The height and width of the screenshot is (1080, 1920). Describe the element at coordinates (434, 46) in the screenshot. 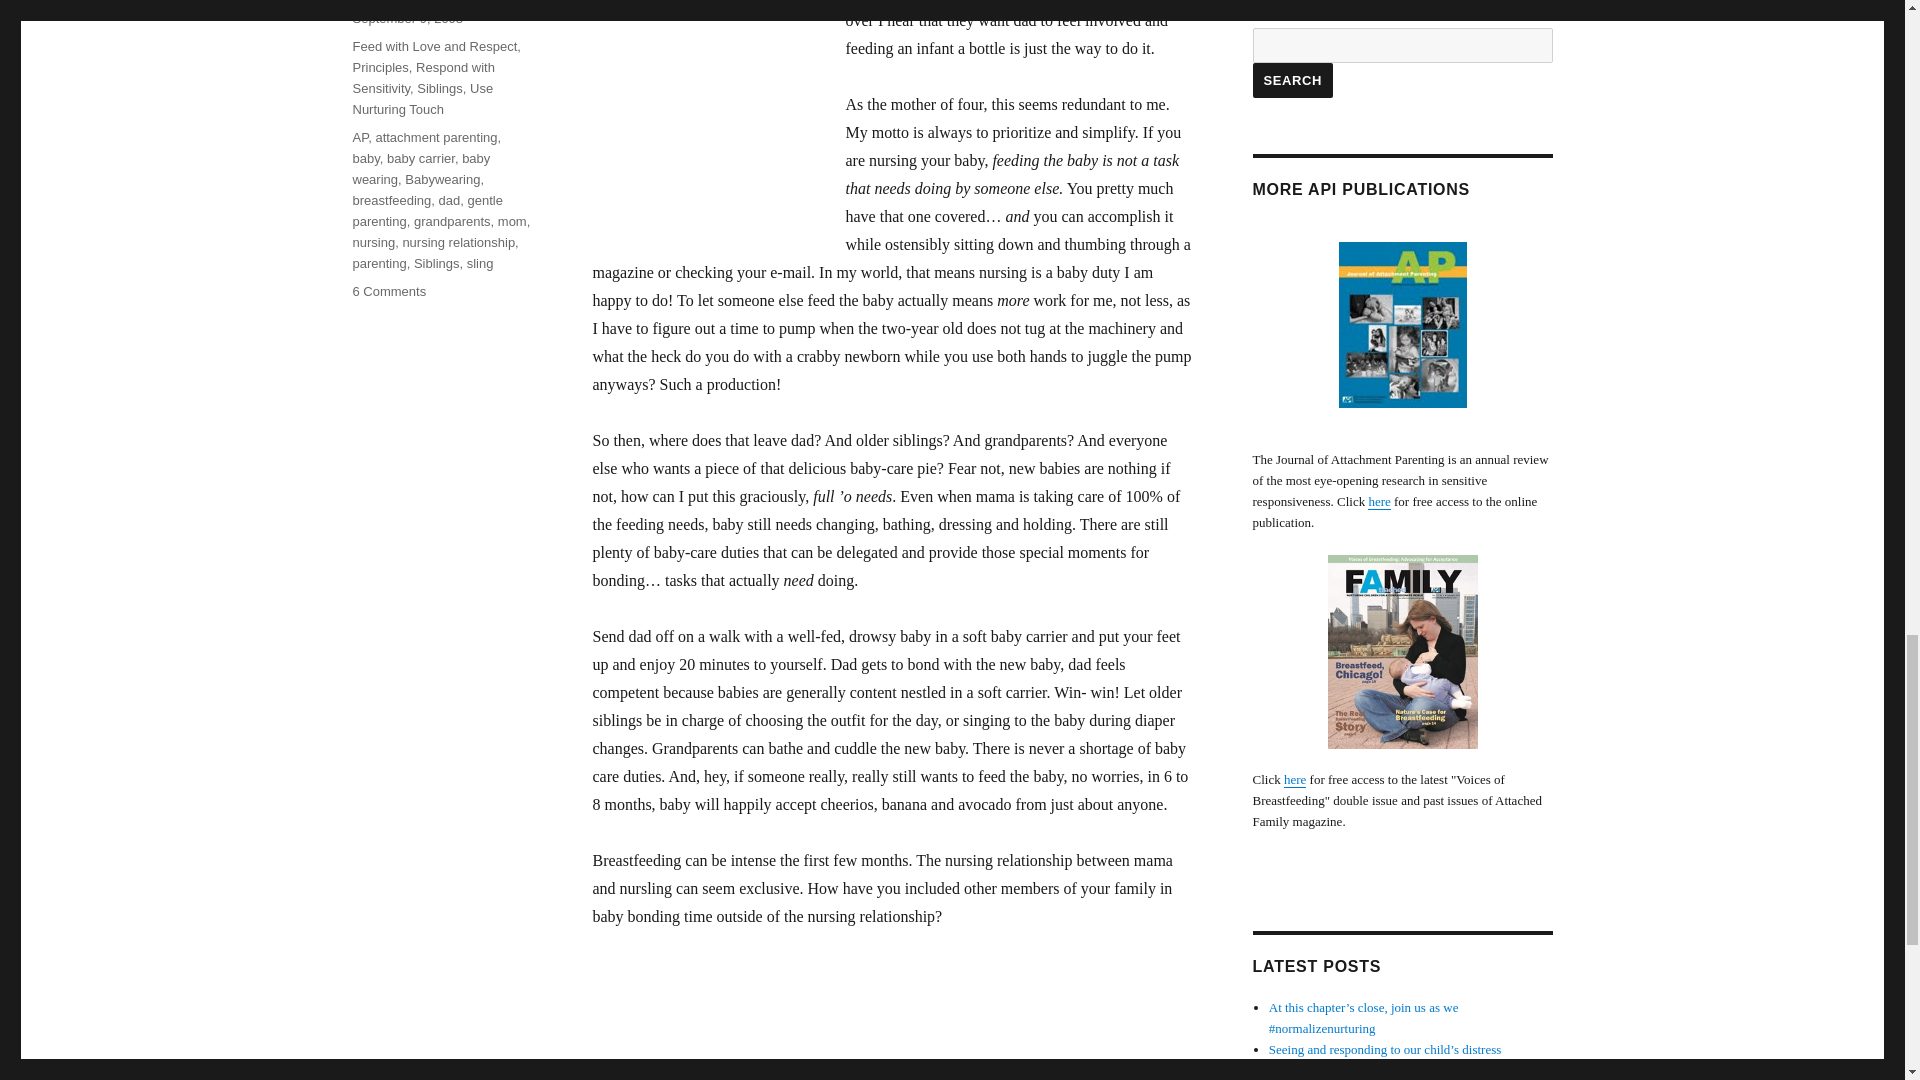

I see `Feed with Love and Respect` at that location.